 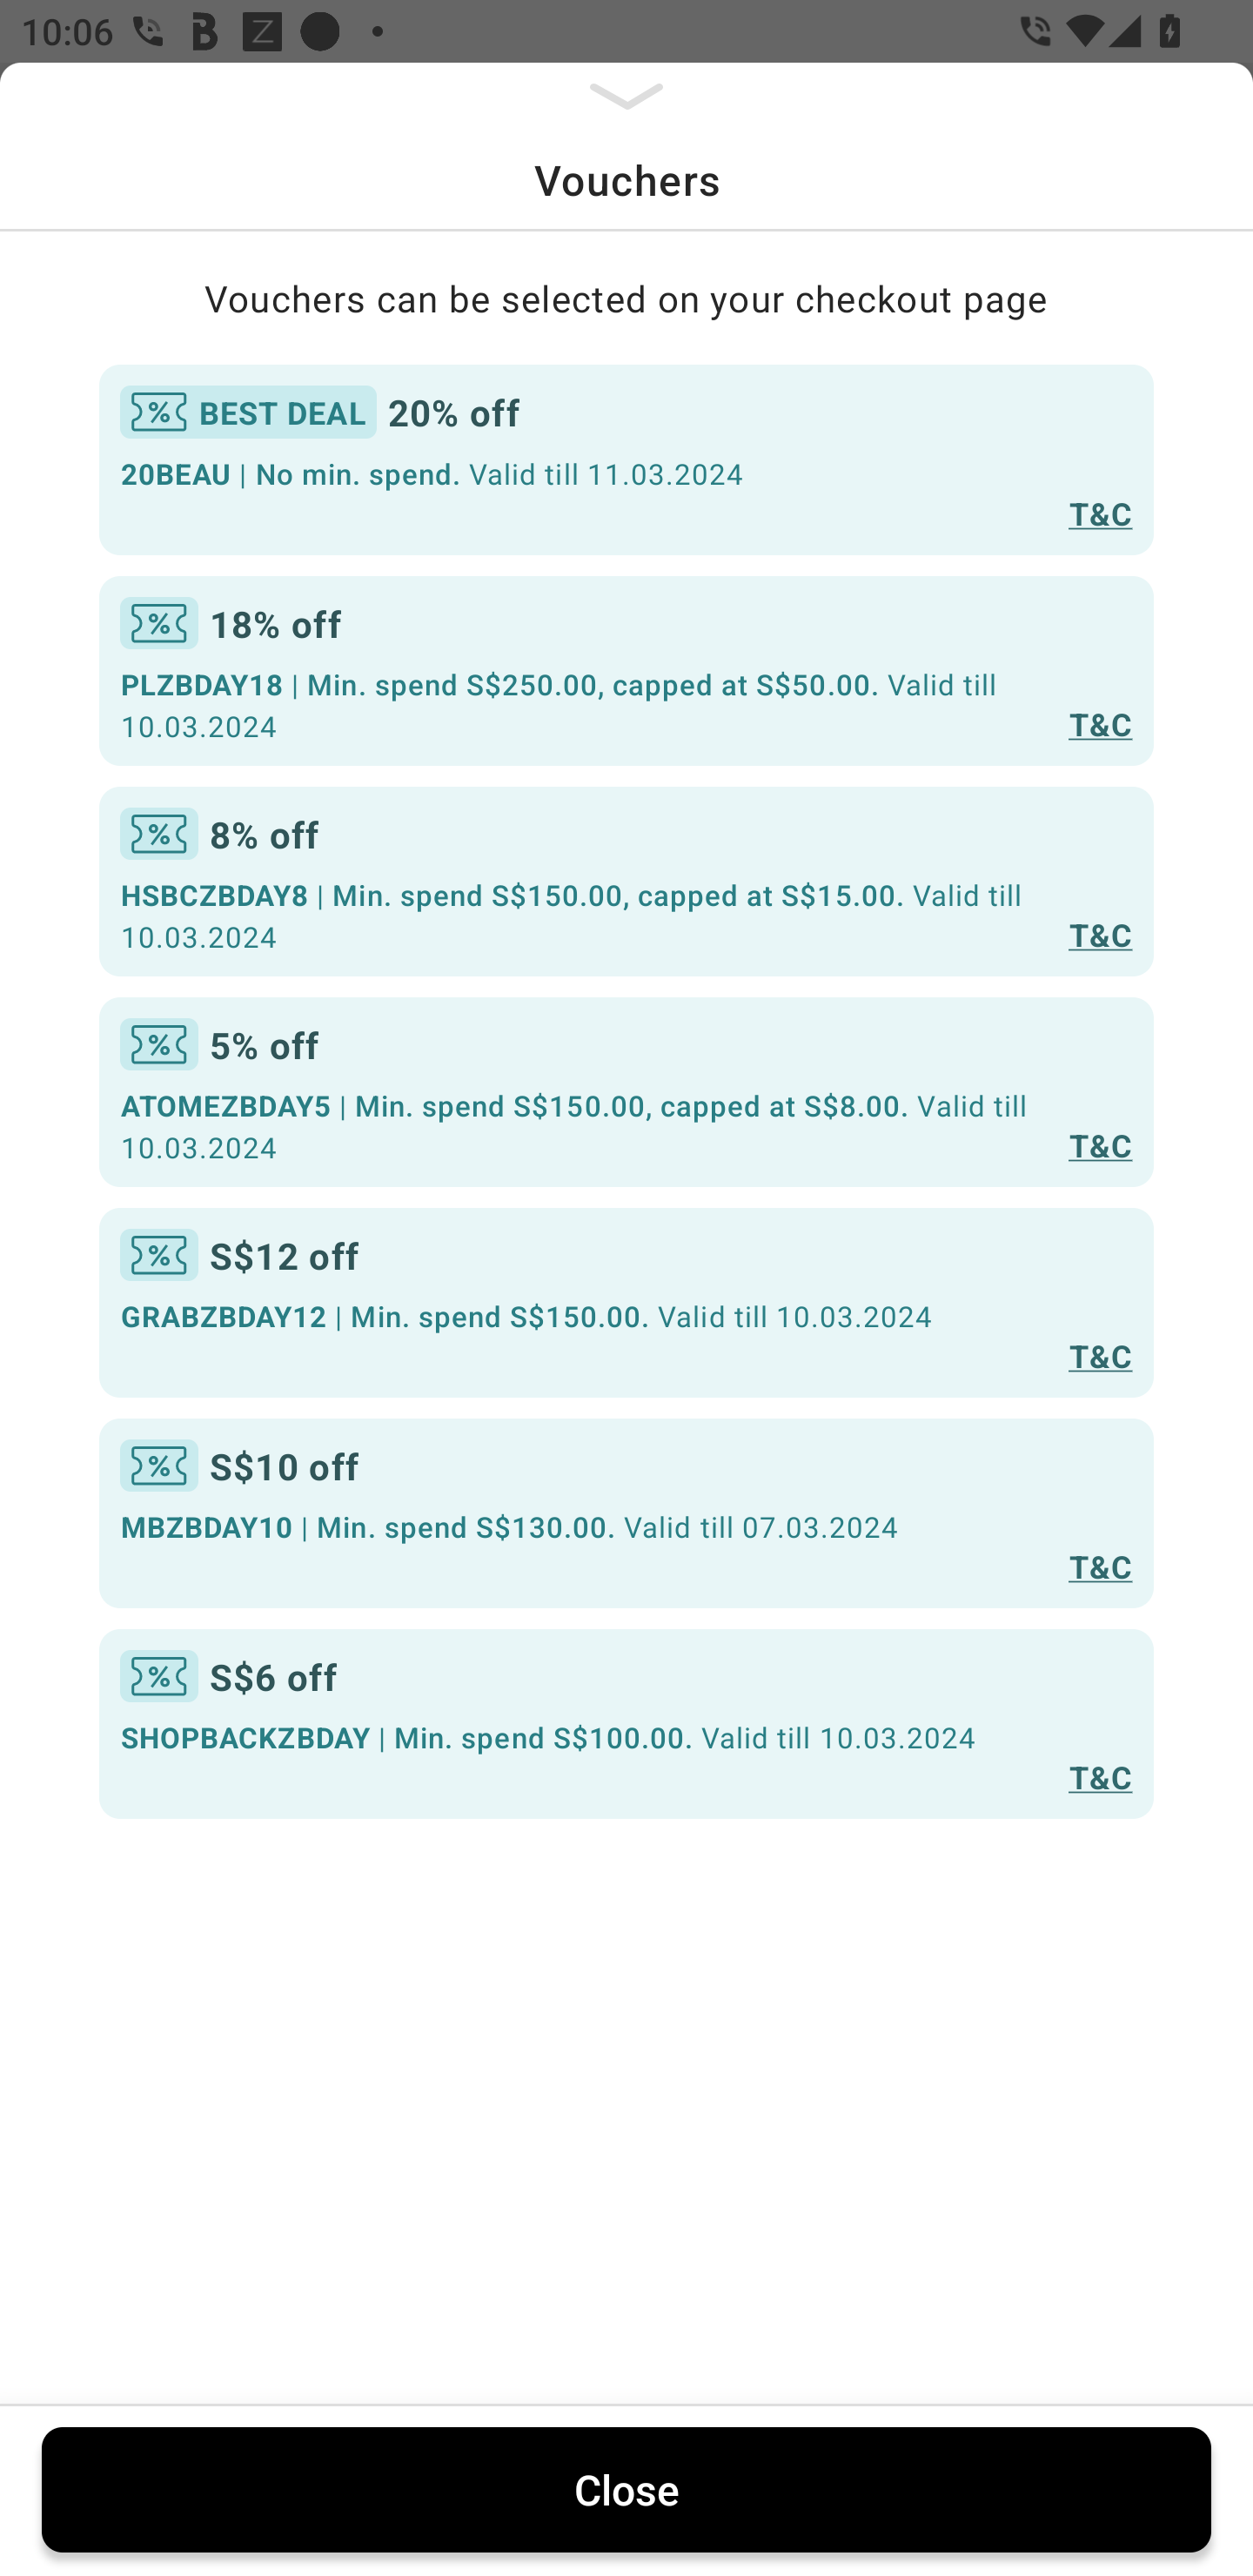 What do you see at coordinates (1100, 1354) in the screenshot?
I see `T&C` at bounding box center [1100, 1354].